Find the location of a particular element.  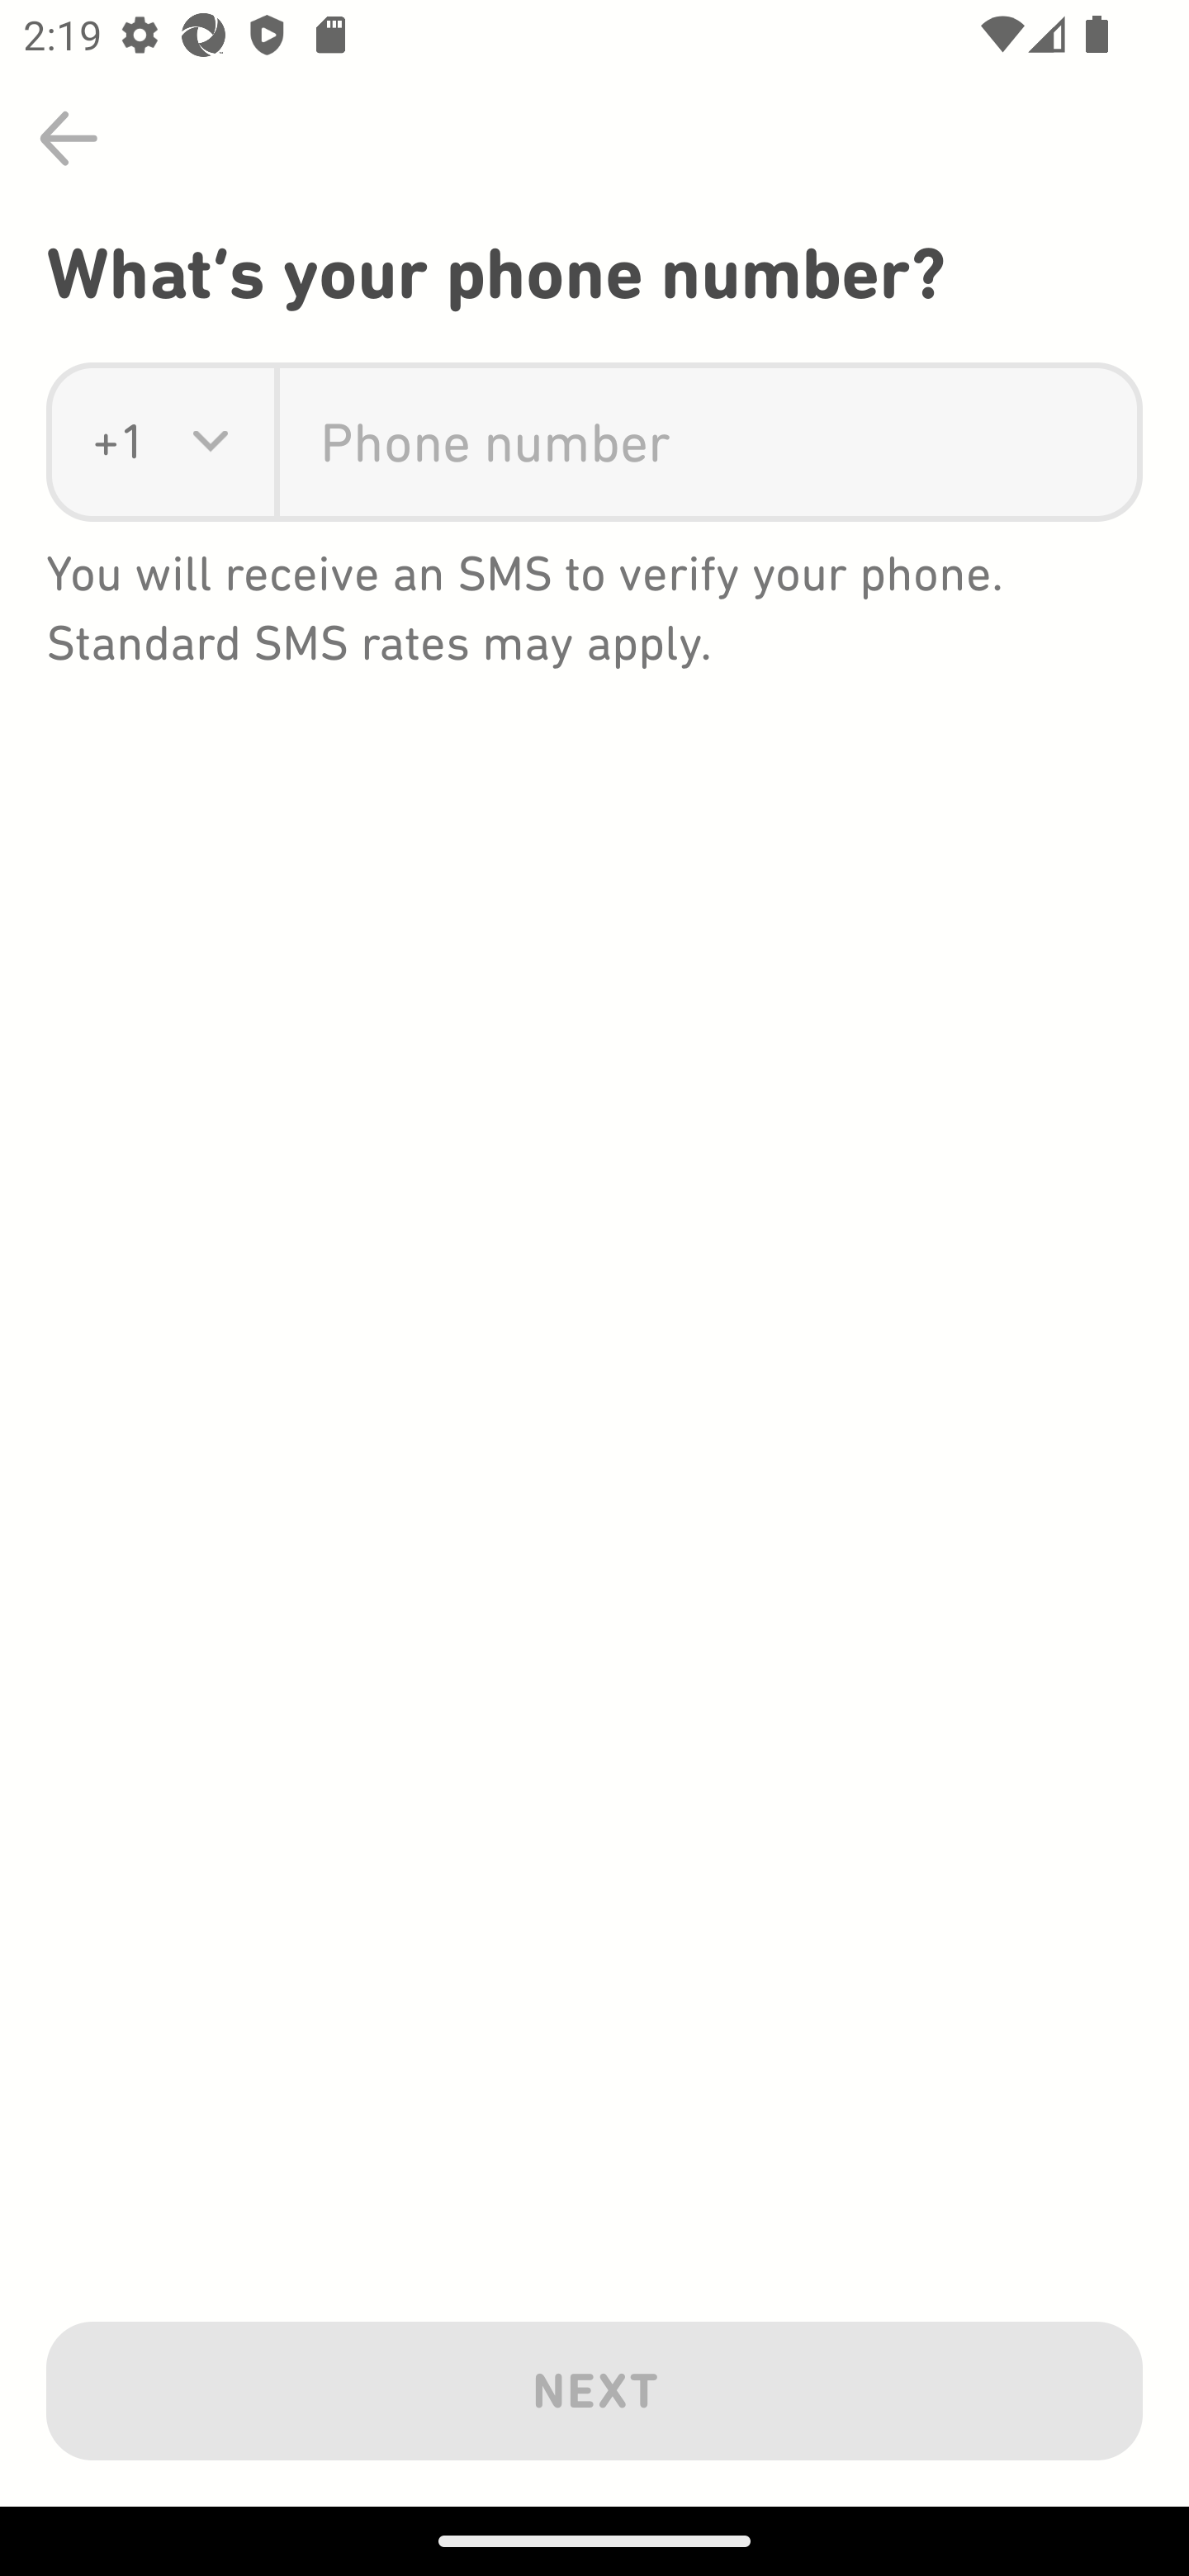

+1 is located at coordinates (119, 443).